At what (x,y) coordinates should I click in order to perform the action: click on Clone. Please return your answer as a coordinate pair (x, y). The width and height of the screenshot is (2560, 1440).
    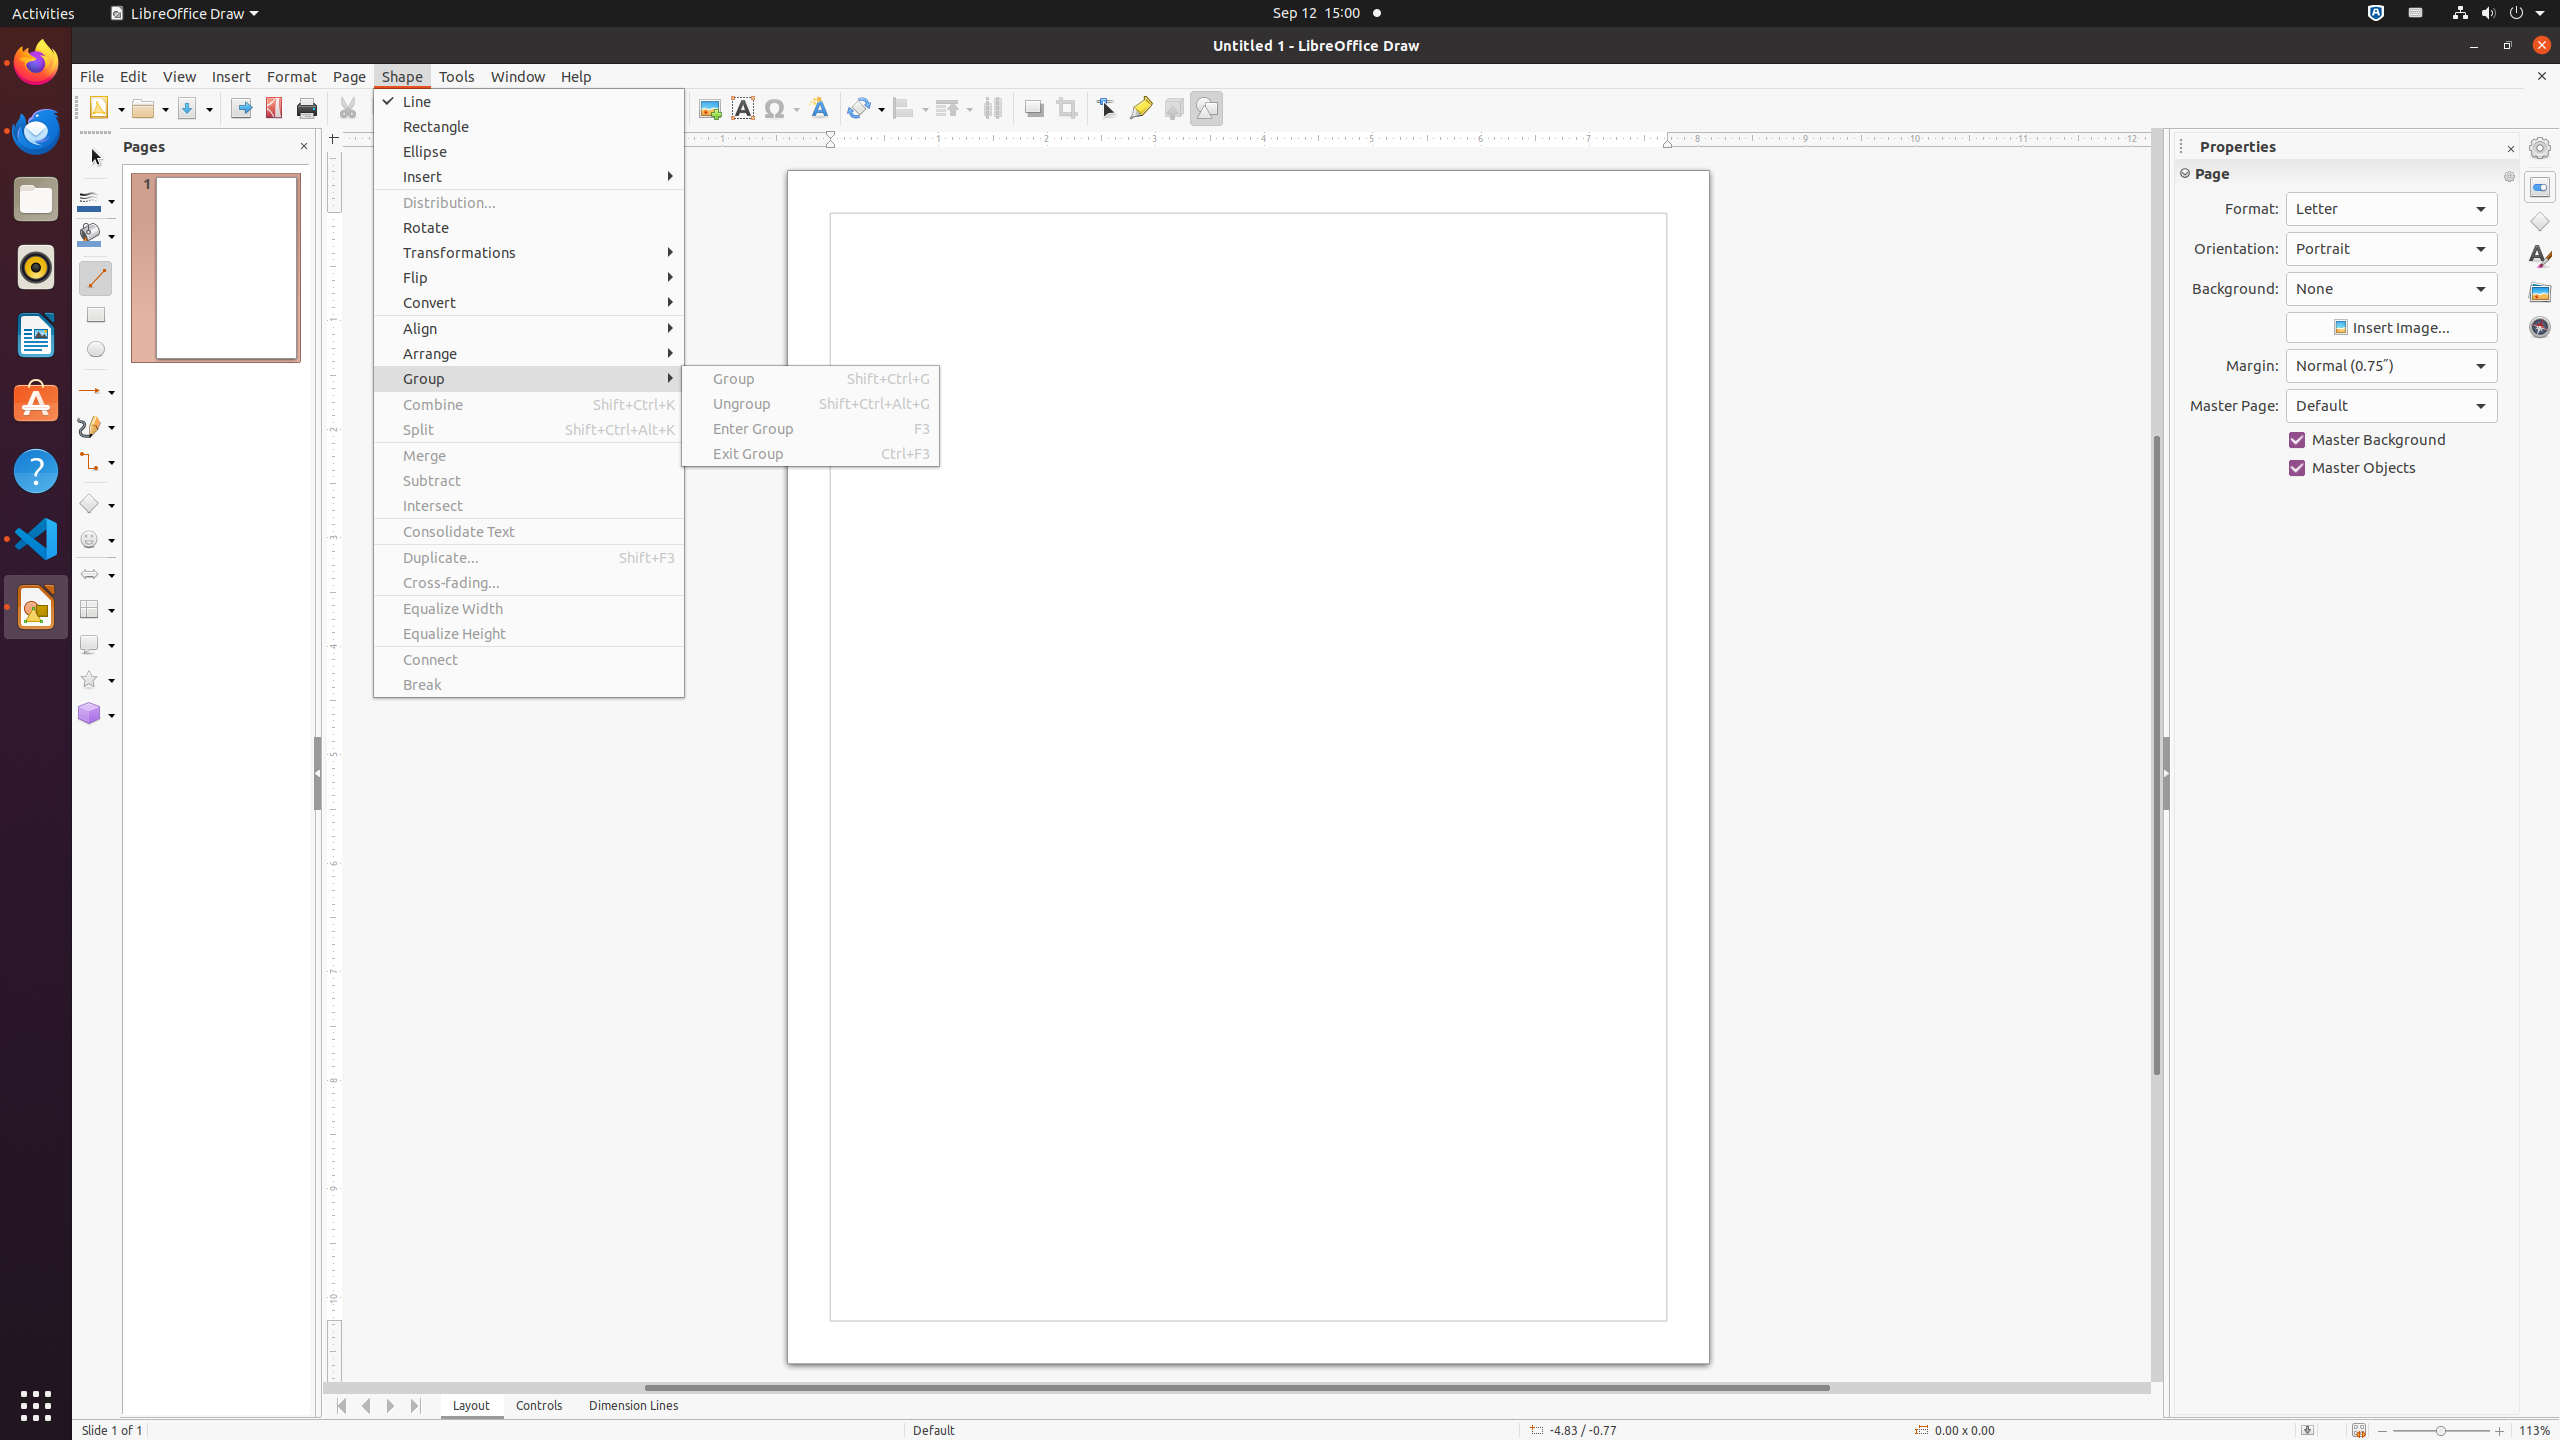
    Looking at the image, I should click on (466, 108).